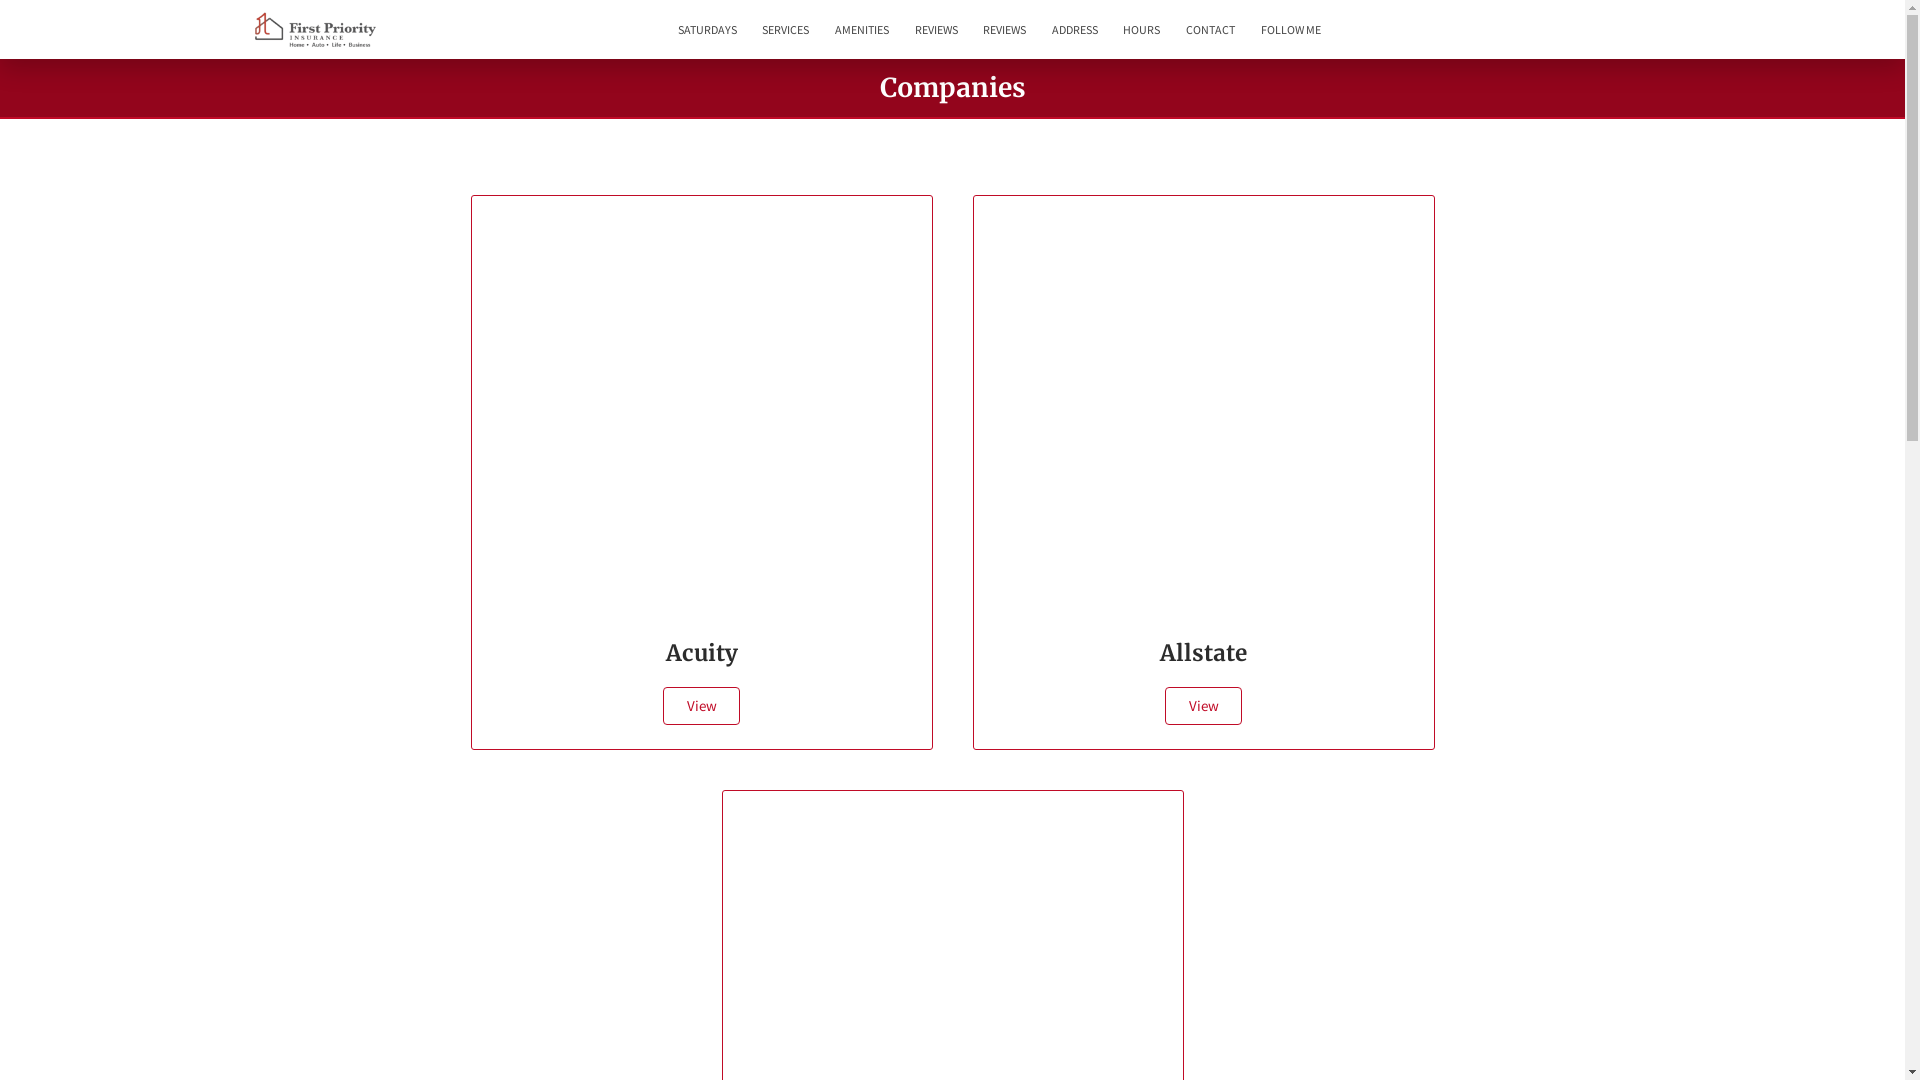 The width and height of the screenshot is (1920, 1080). I want to click on Acuity
View, so click(701, 472).